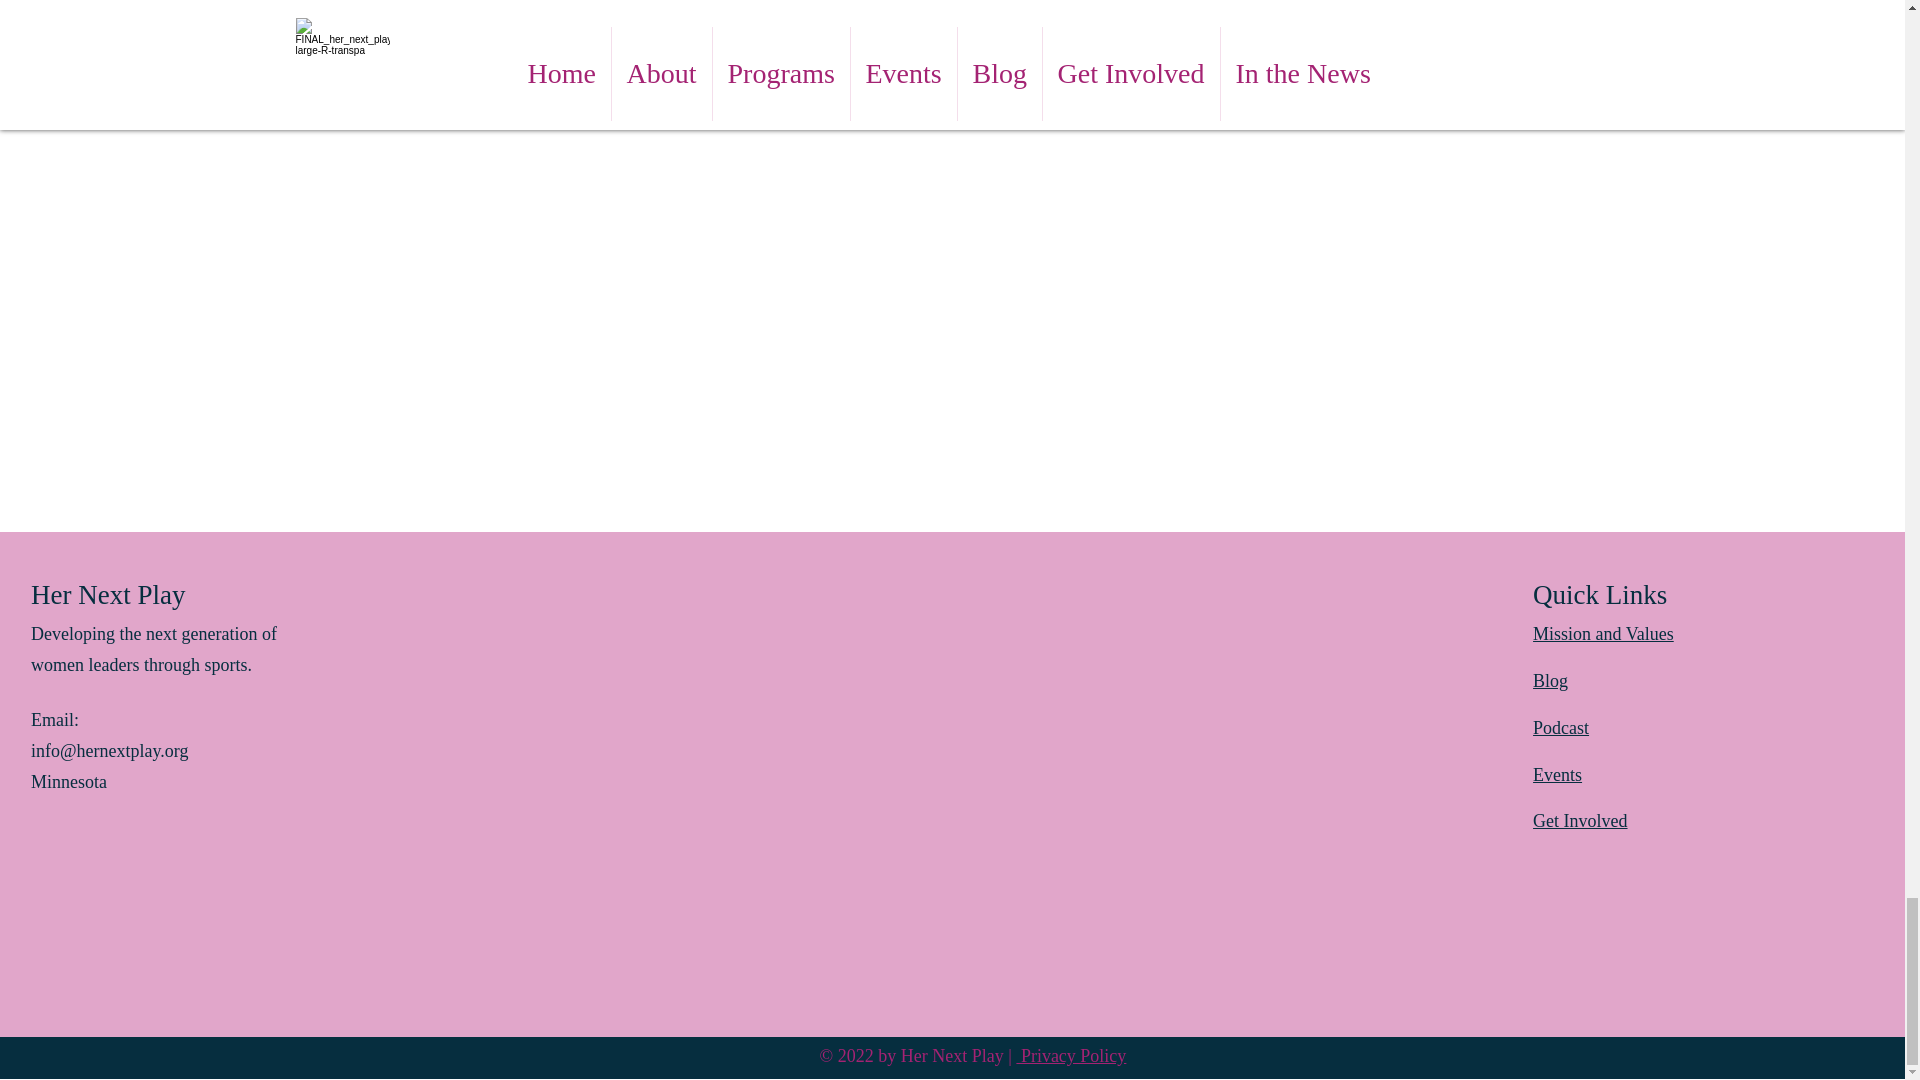 Image resolution: width=1920 pixels, height=1080 pixels. I want to click on  Privacy Policy, so click(1070, 1056).